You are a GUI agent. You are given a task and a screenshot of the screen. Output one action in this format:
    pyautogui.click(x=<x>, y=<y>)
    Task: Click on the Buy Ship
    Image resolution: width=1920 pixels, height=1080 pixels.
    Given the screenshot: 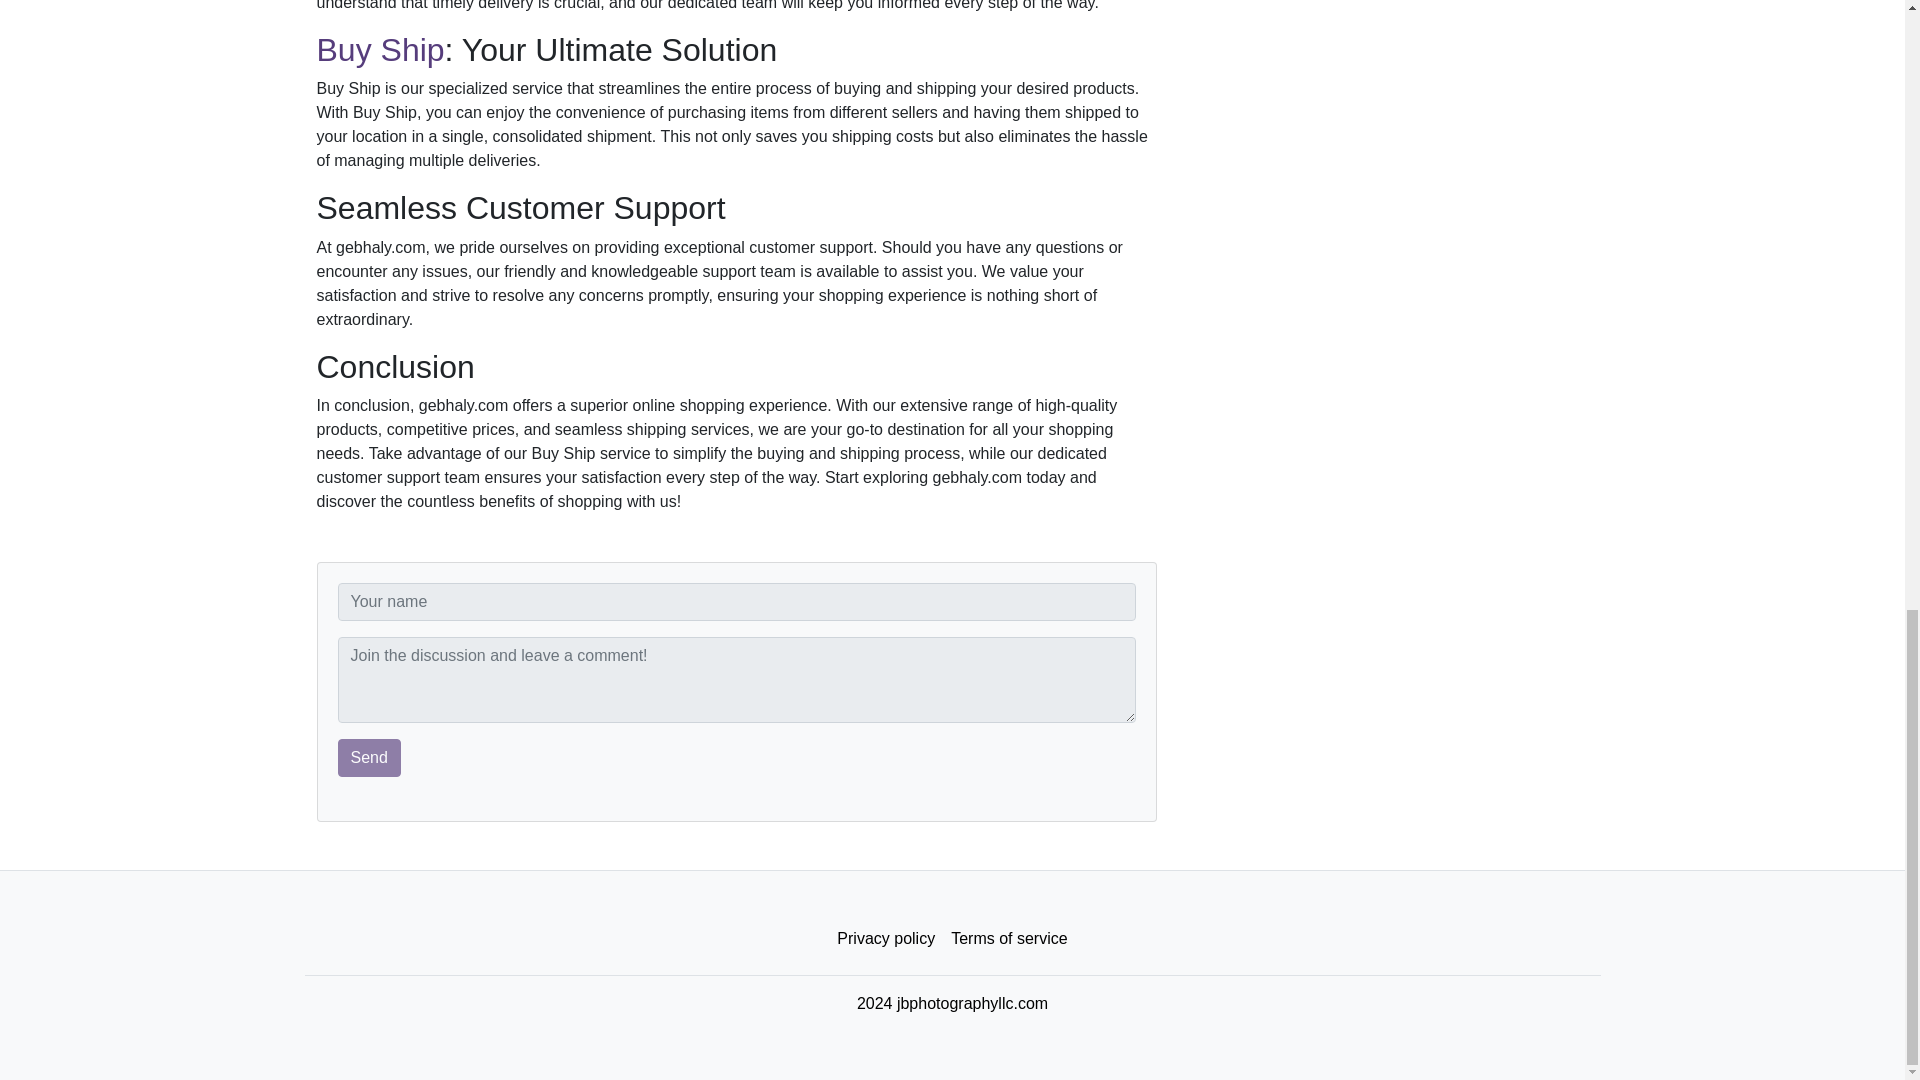 What is the action you would take?
    pyautogui.click(x=380, y=50)
    